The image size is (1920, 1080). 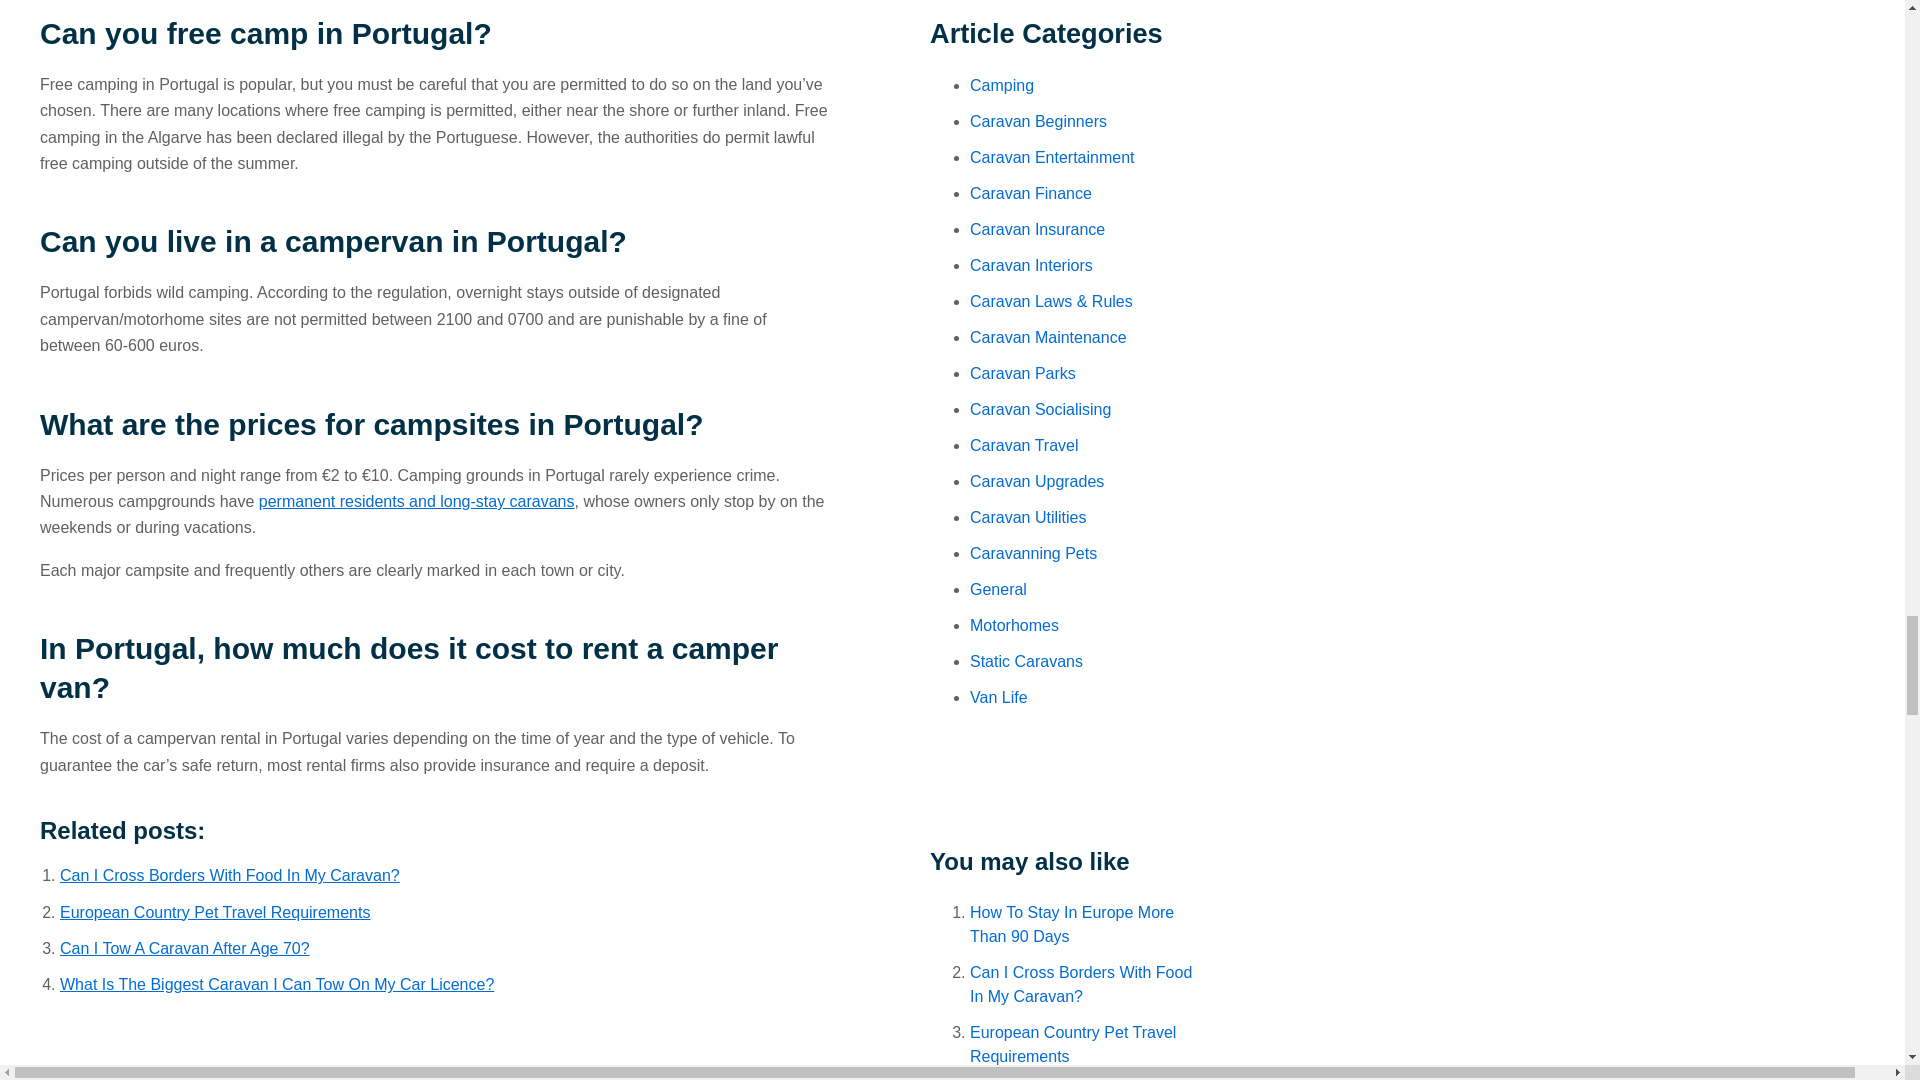 What do you see at coordinates (276, 984) in the screenshot?
I see `What Is The Biggest Caravan I Can Tow On My Car Licence?` at bounding box center [276, 984].